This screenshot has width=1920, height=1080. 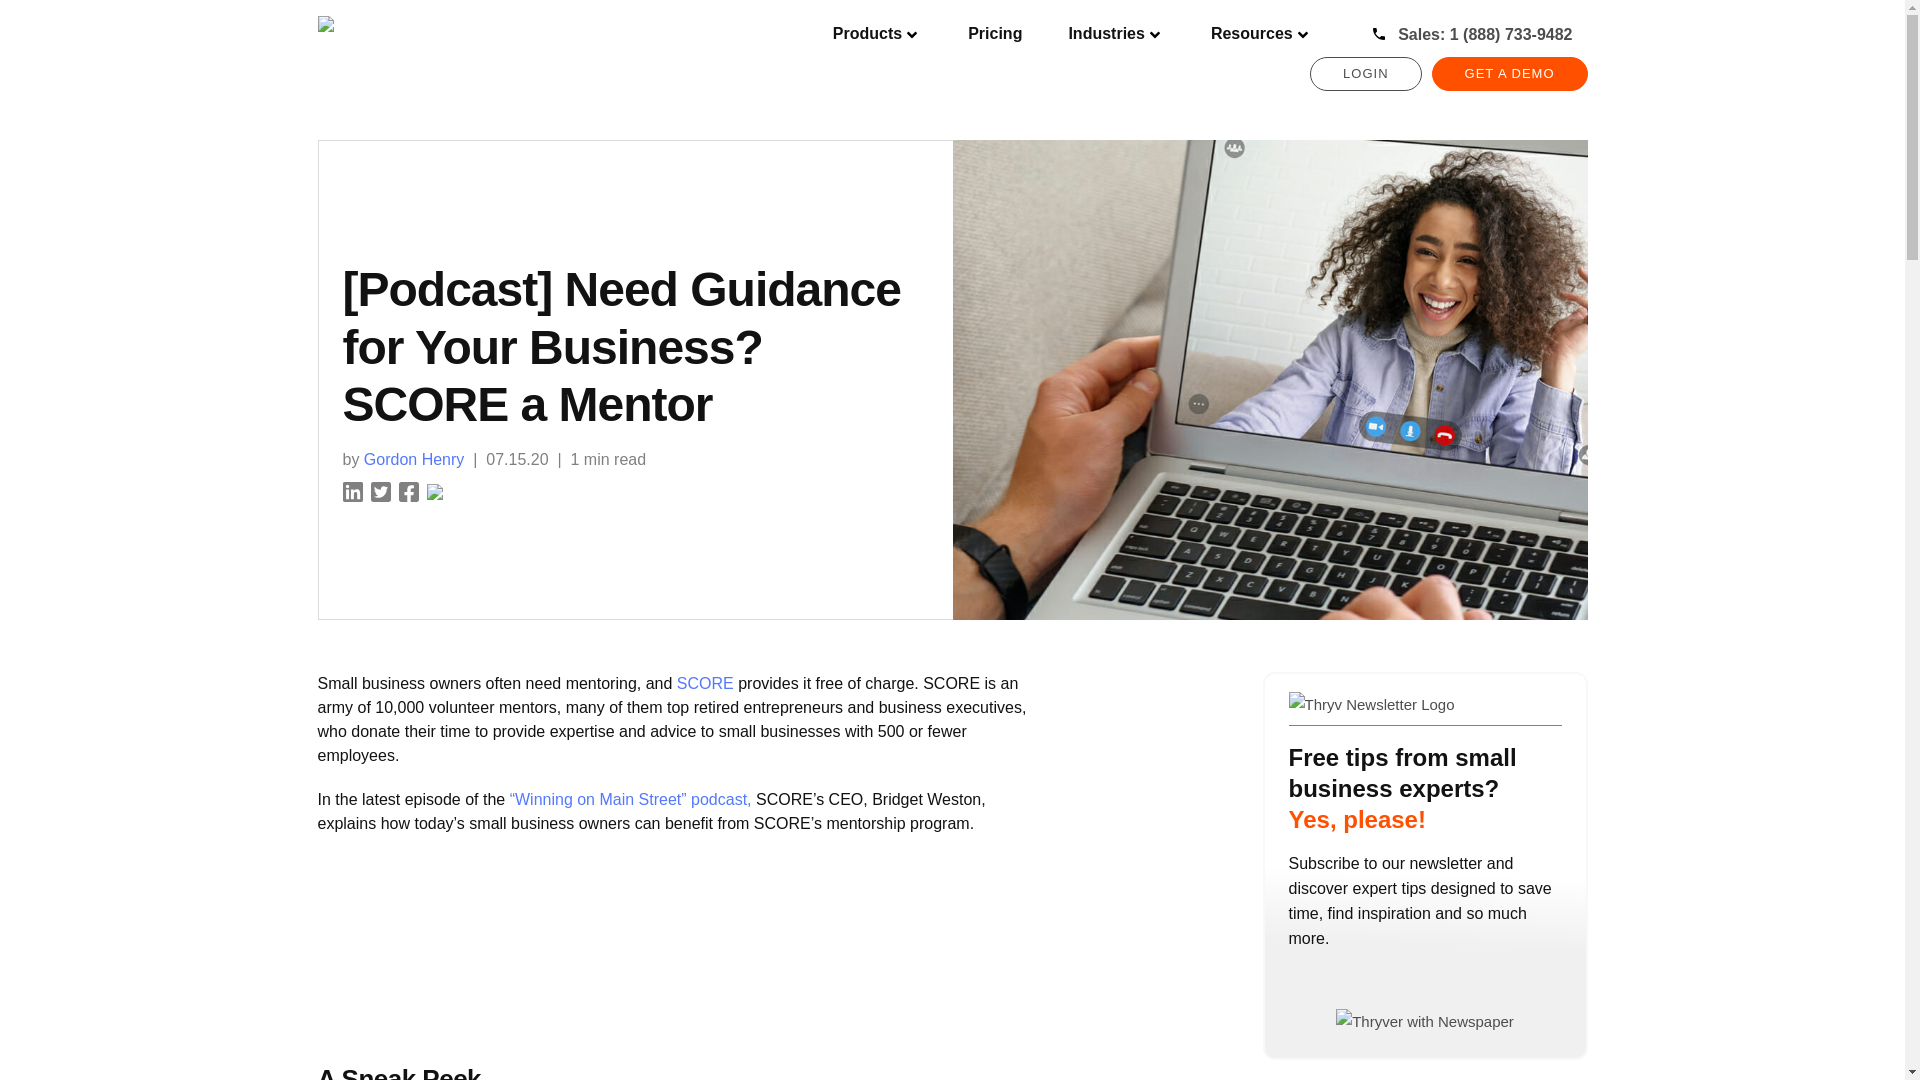 What do you see at coordinates (380, 490) in the screenshot?
I see `Share on X` at bounding box center [380, 490].